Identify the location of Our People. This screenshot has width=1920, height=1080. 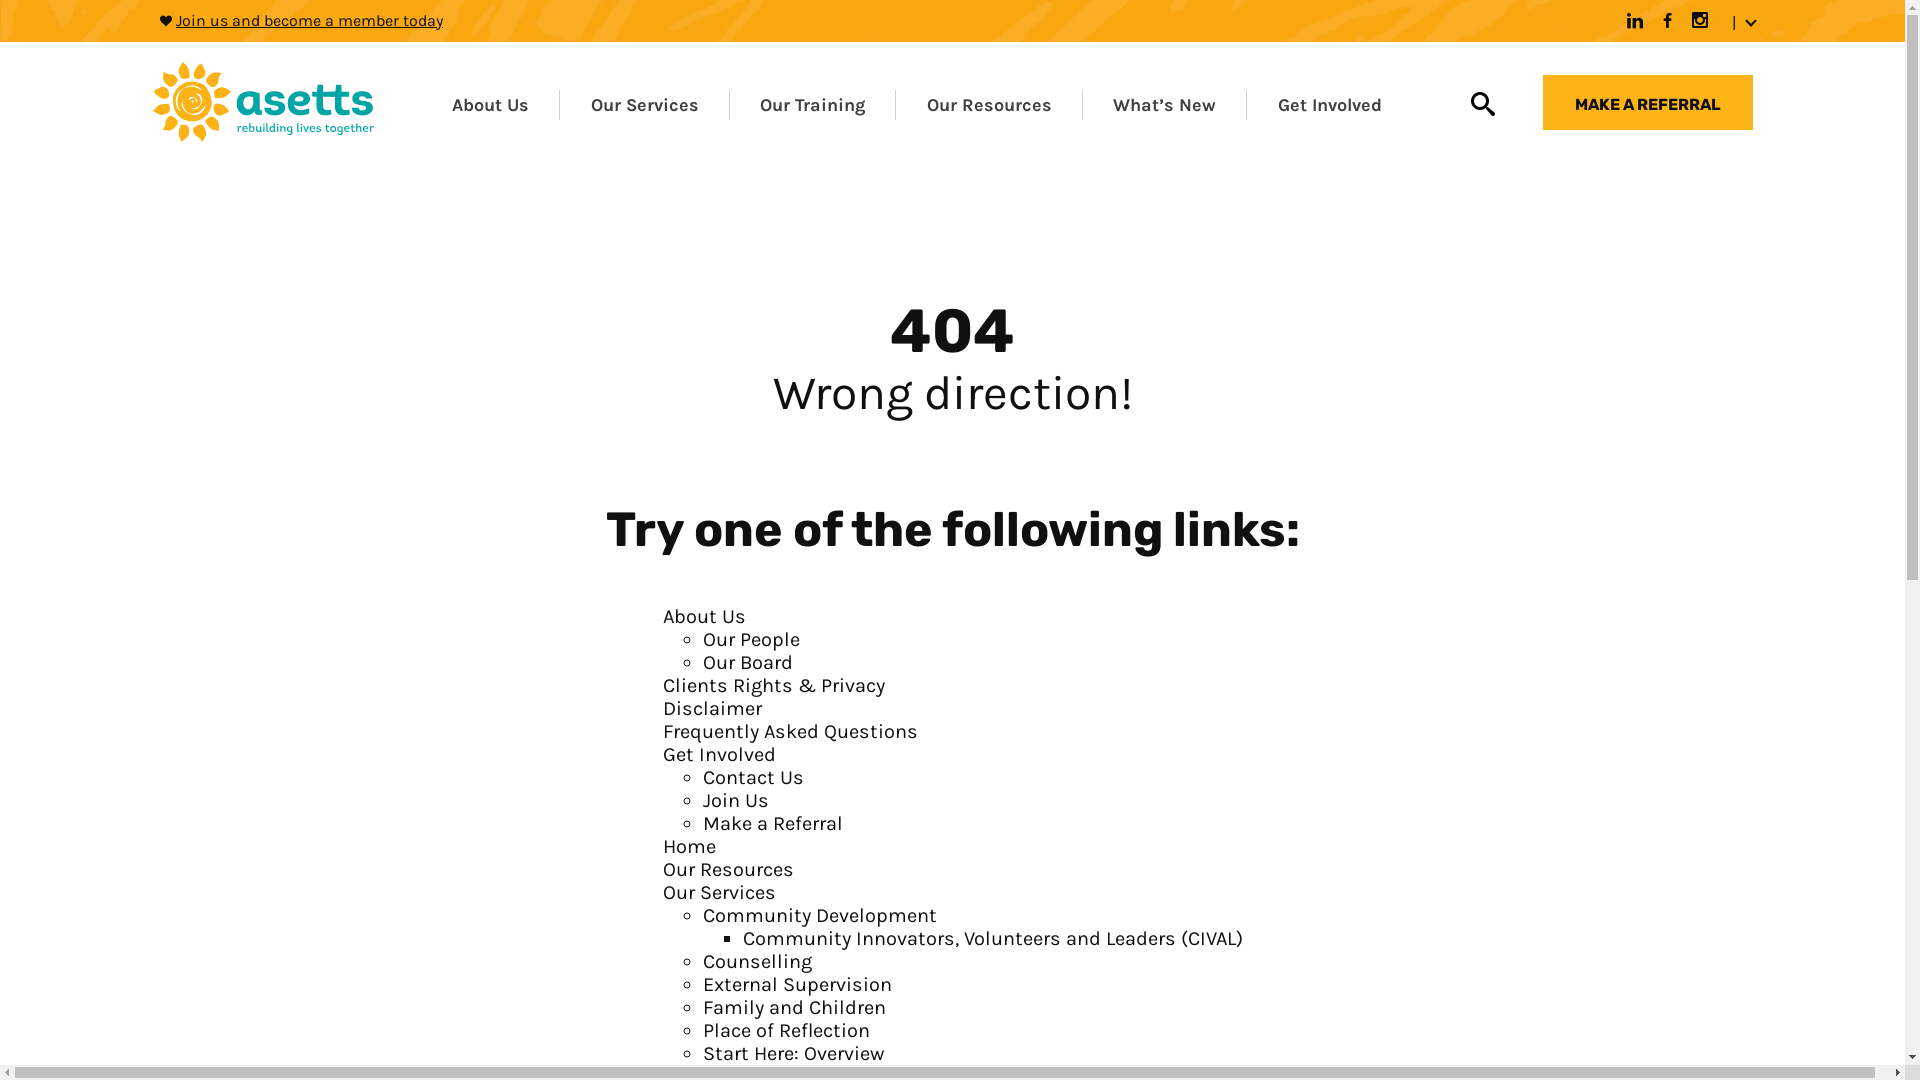
(750, 640).